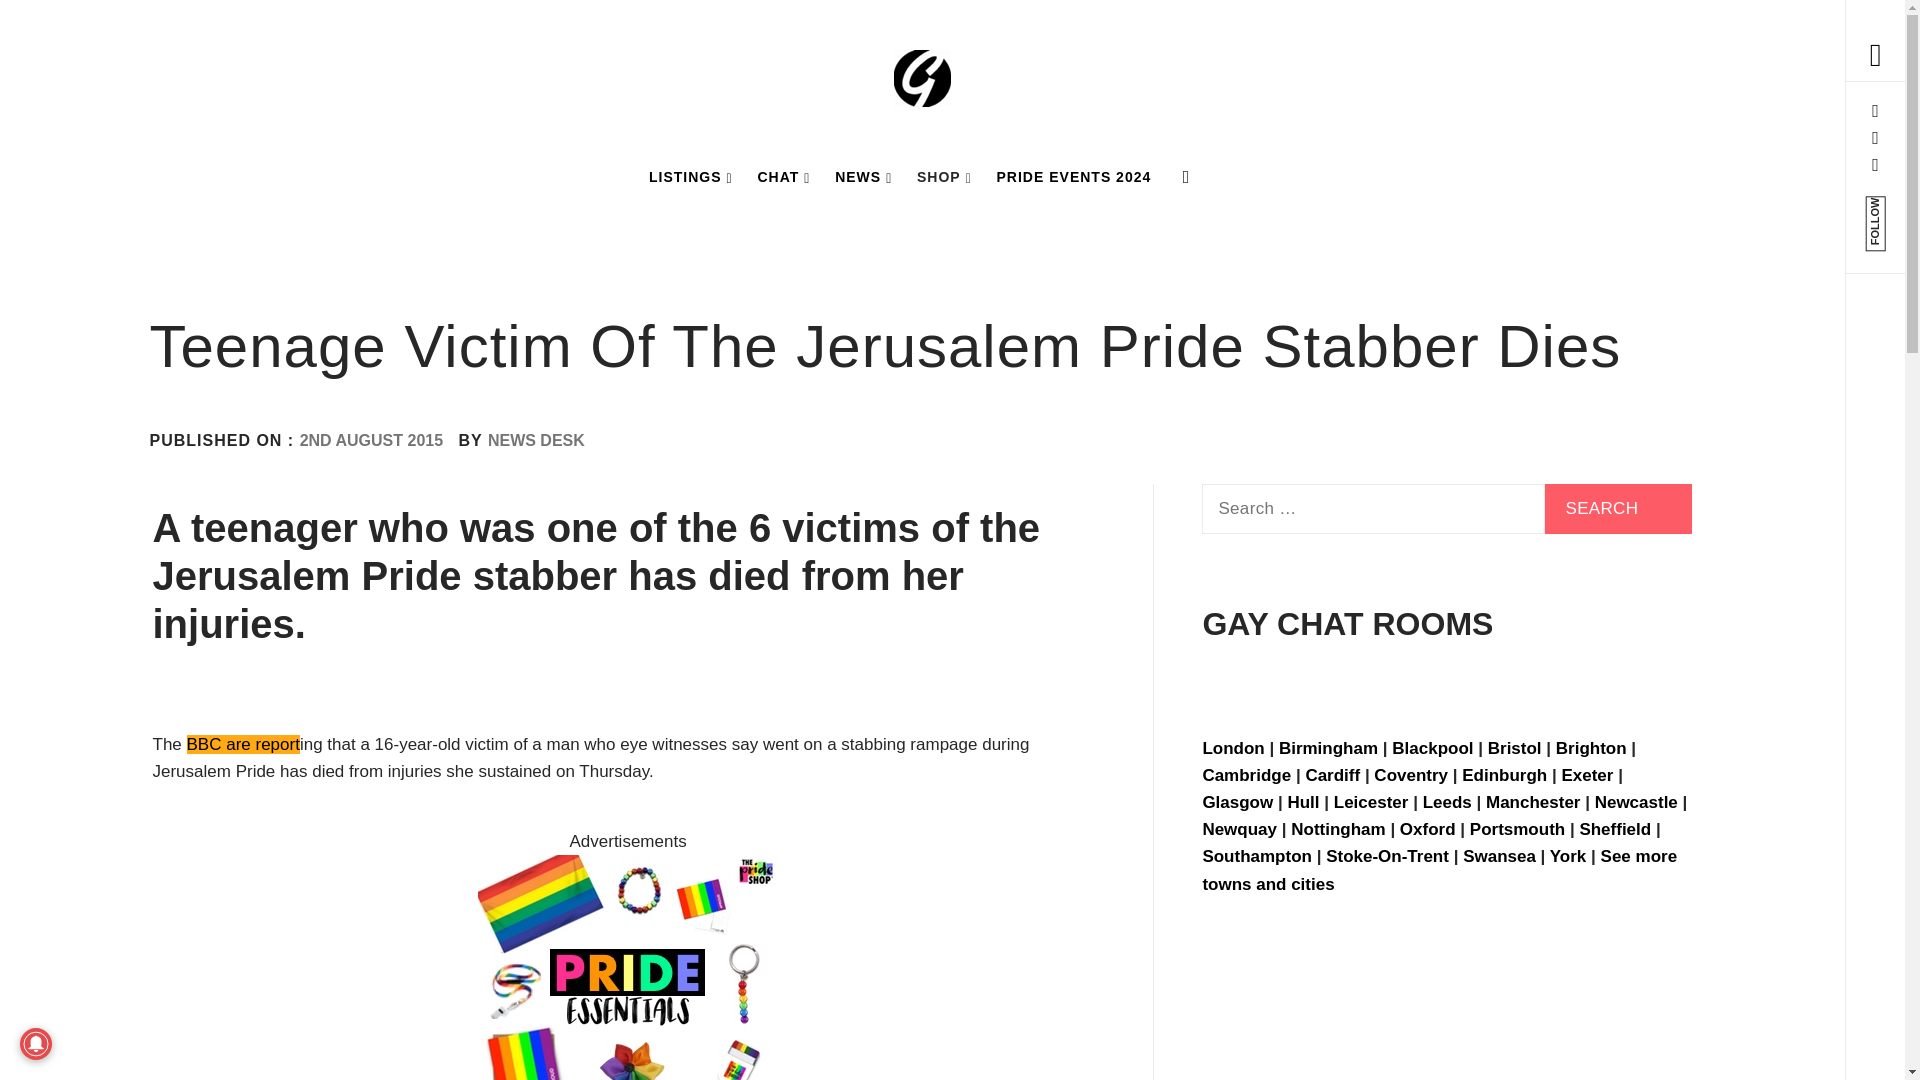 The height and width of the screenshot is (1080, 1920). What do you see at coordinates (691, 176) in the screenshot?
I see `LISTINGS` at bounding box center [691, 176].